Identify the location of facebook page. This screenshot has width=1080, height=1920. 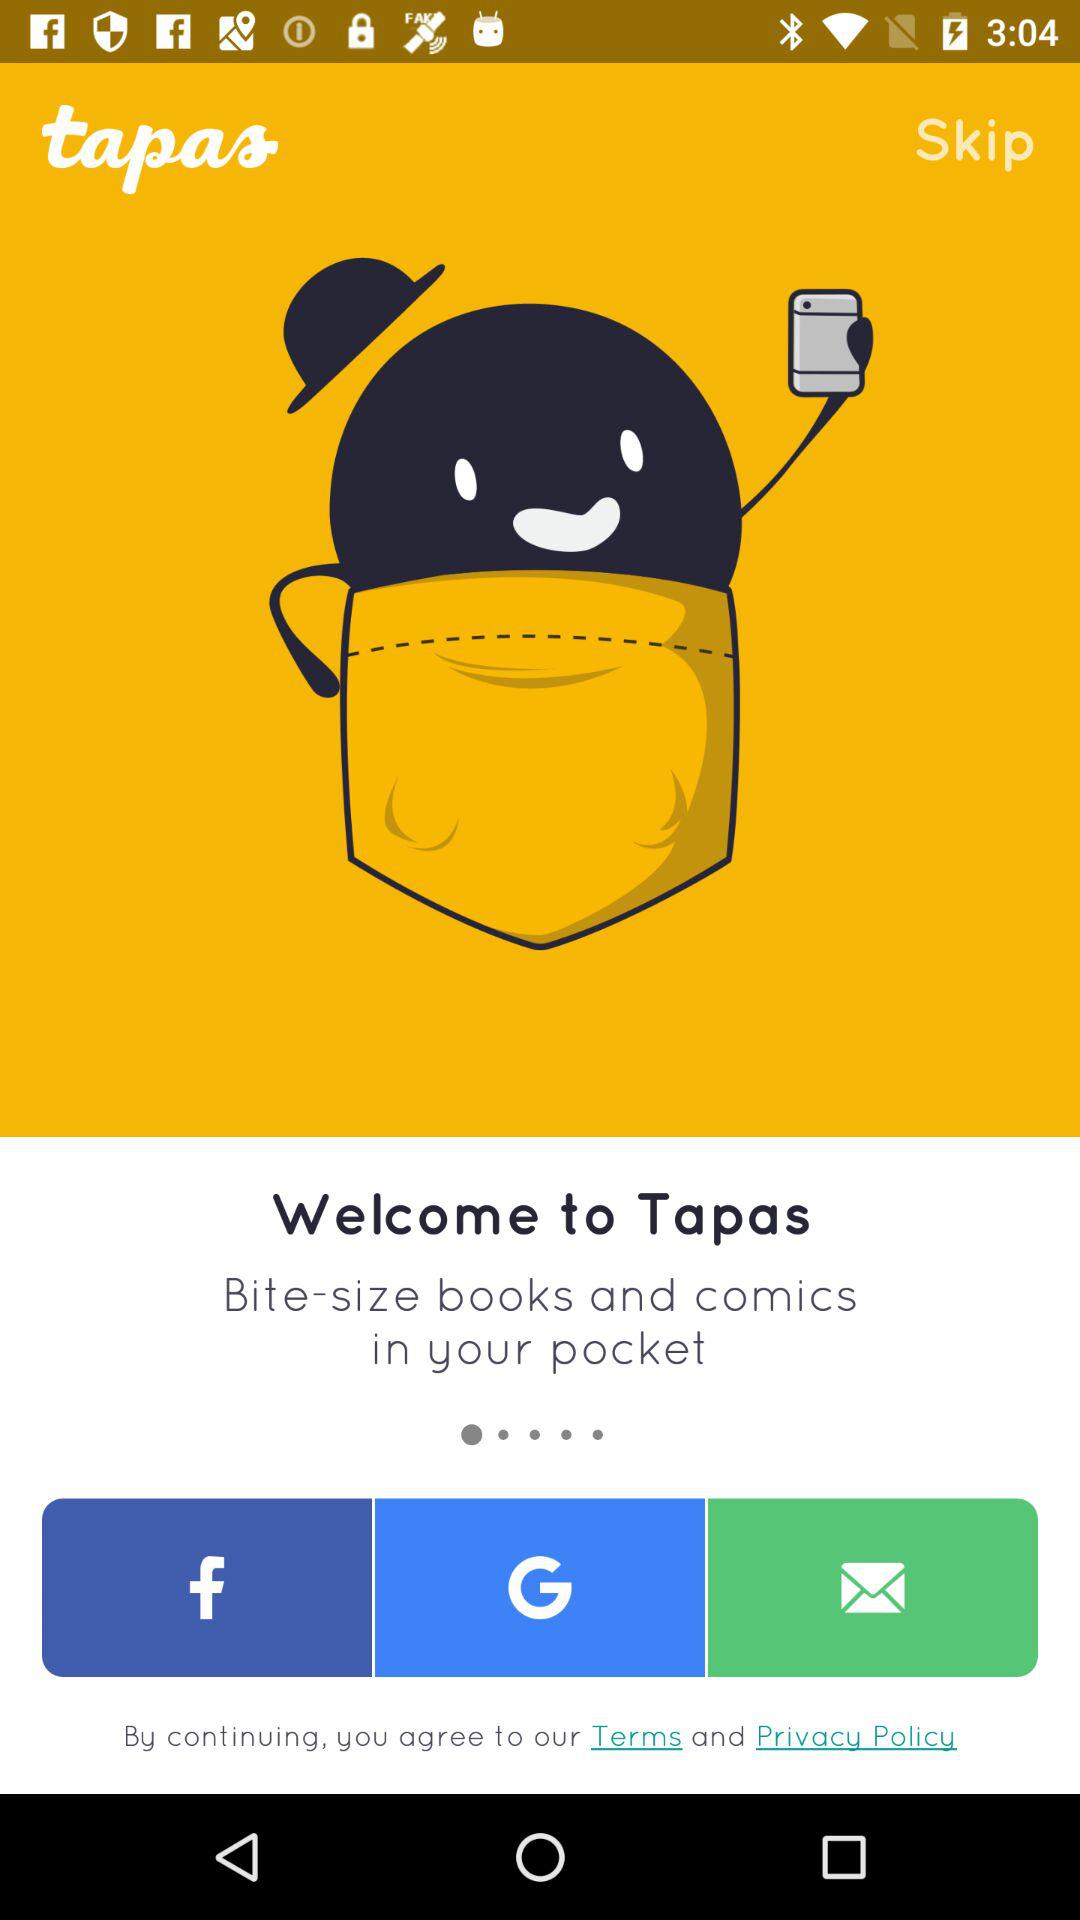
(207, 1588).